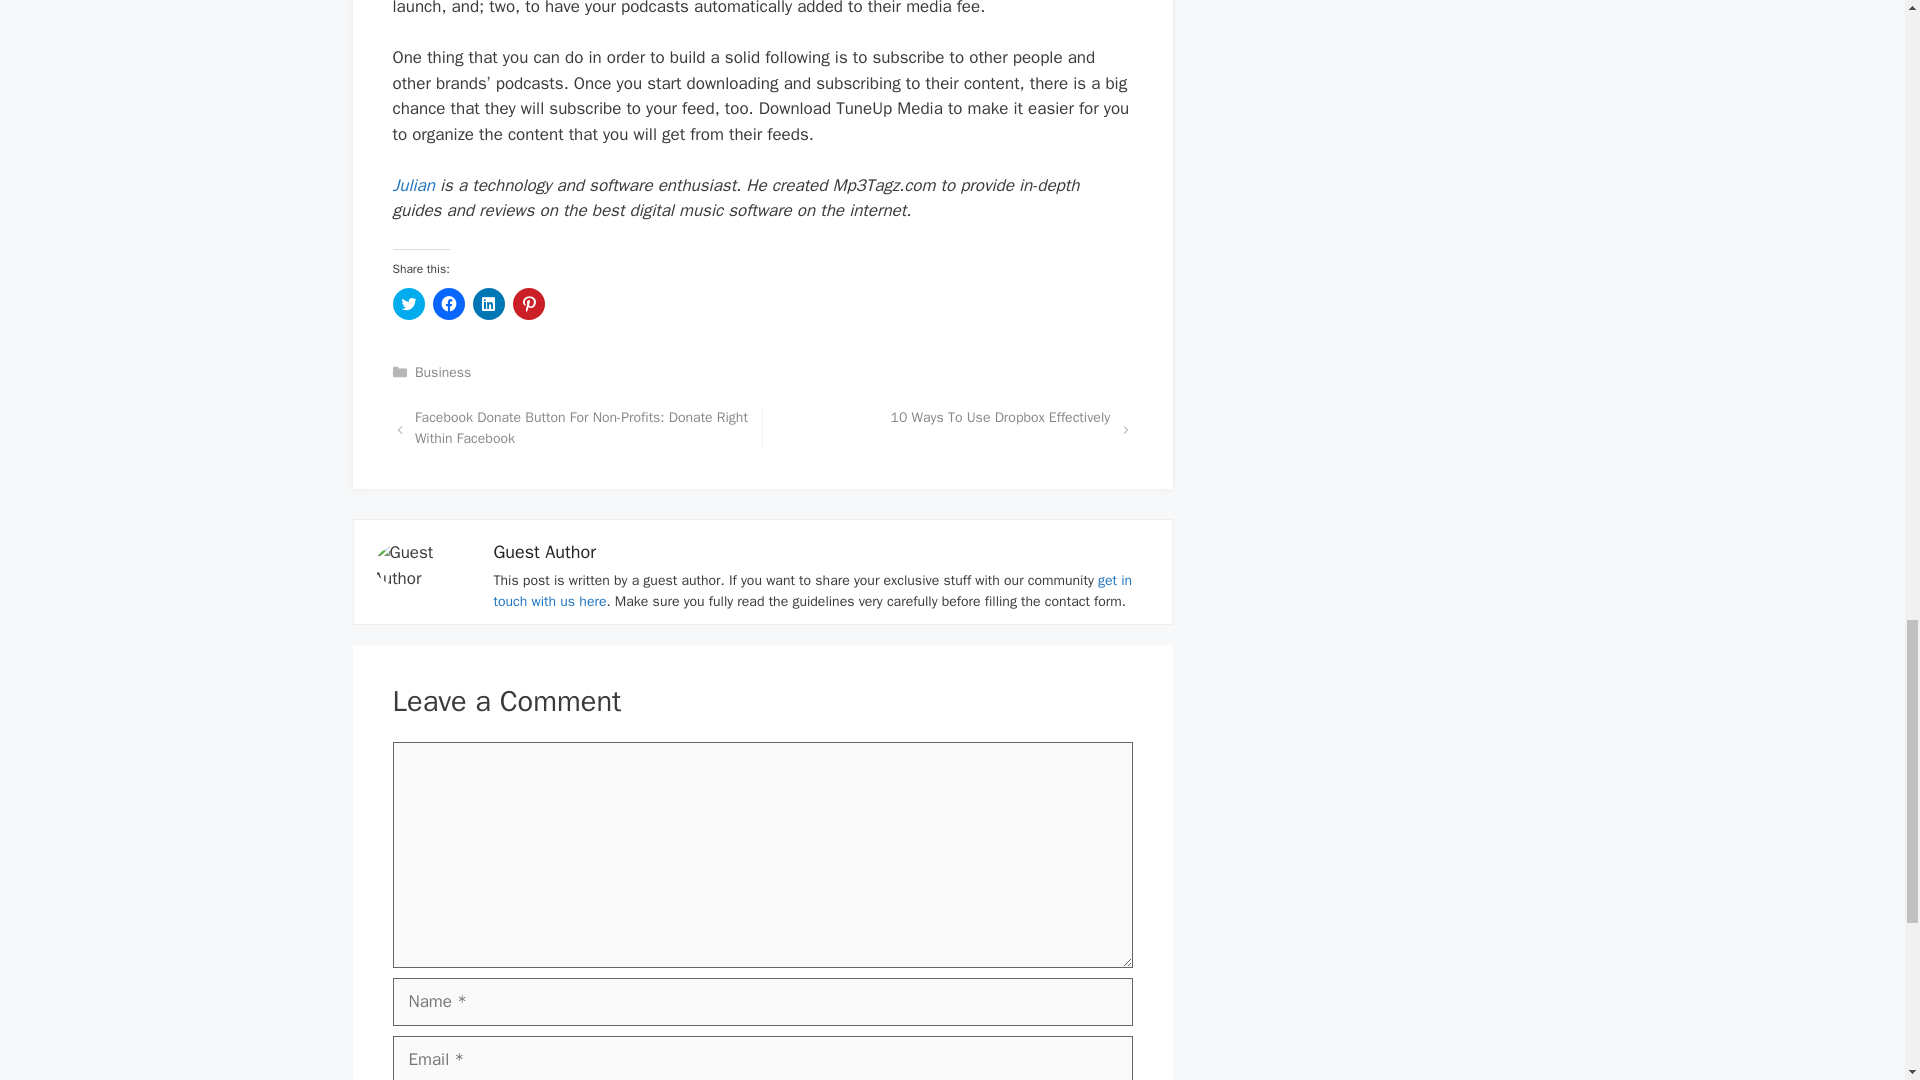  Describe the element at coordinates (528, 304) in the screenshot. I see `Click to share on Pinterest` at that location.